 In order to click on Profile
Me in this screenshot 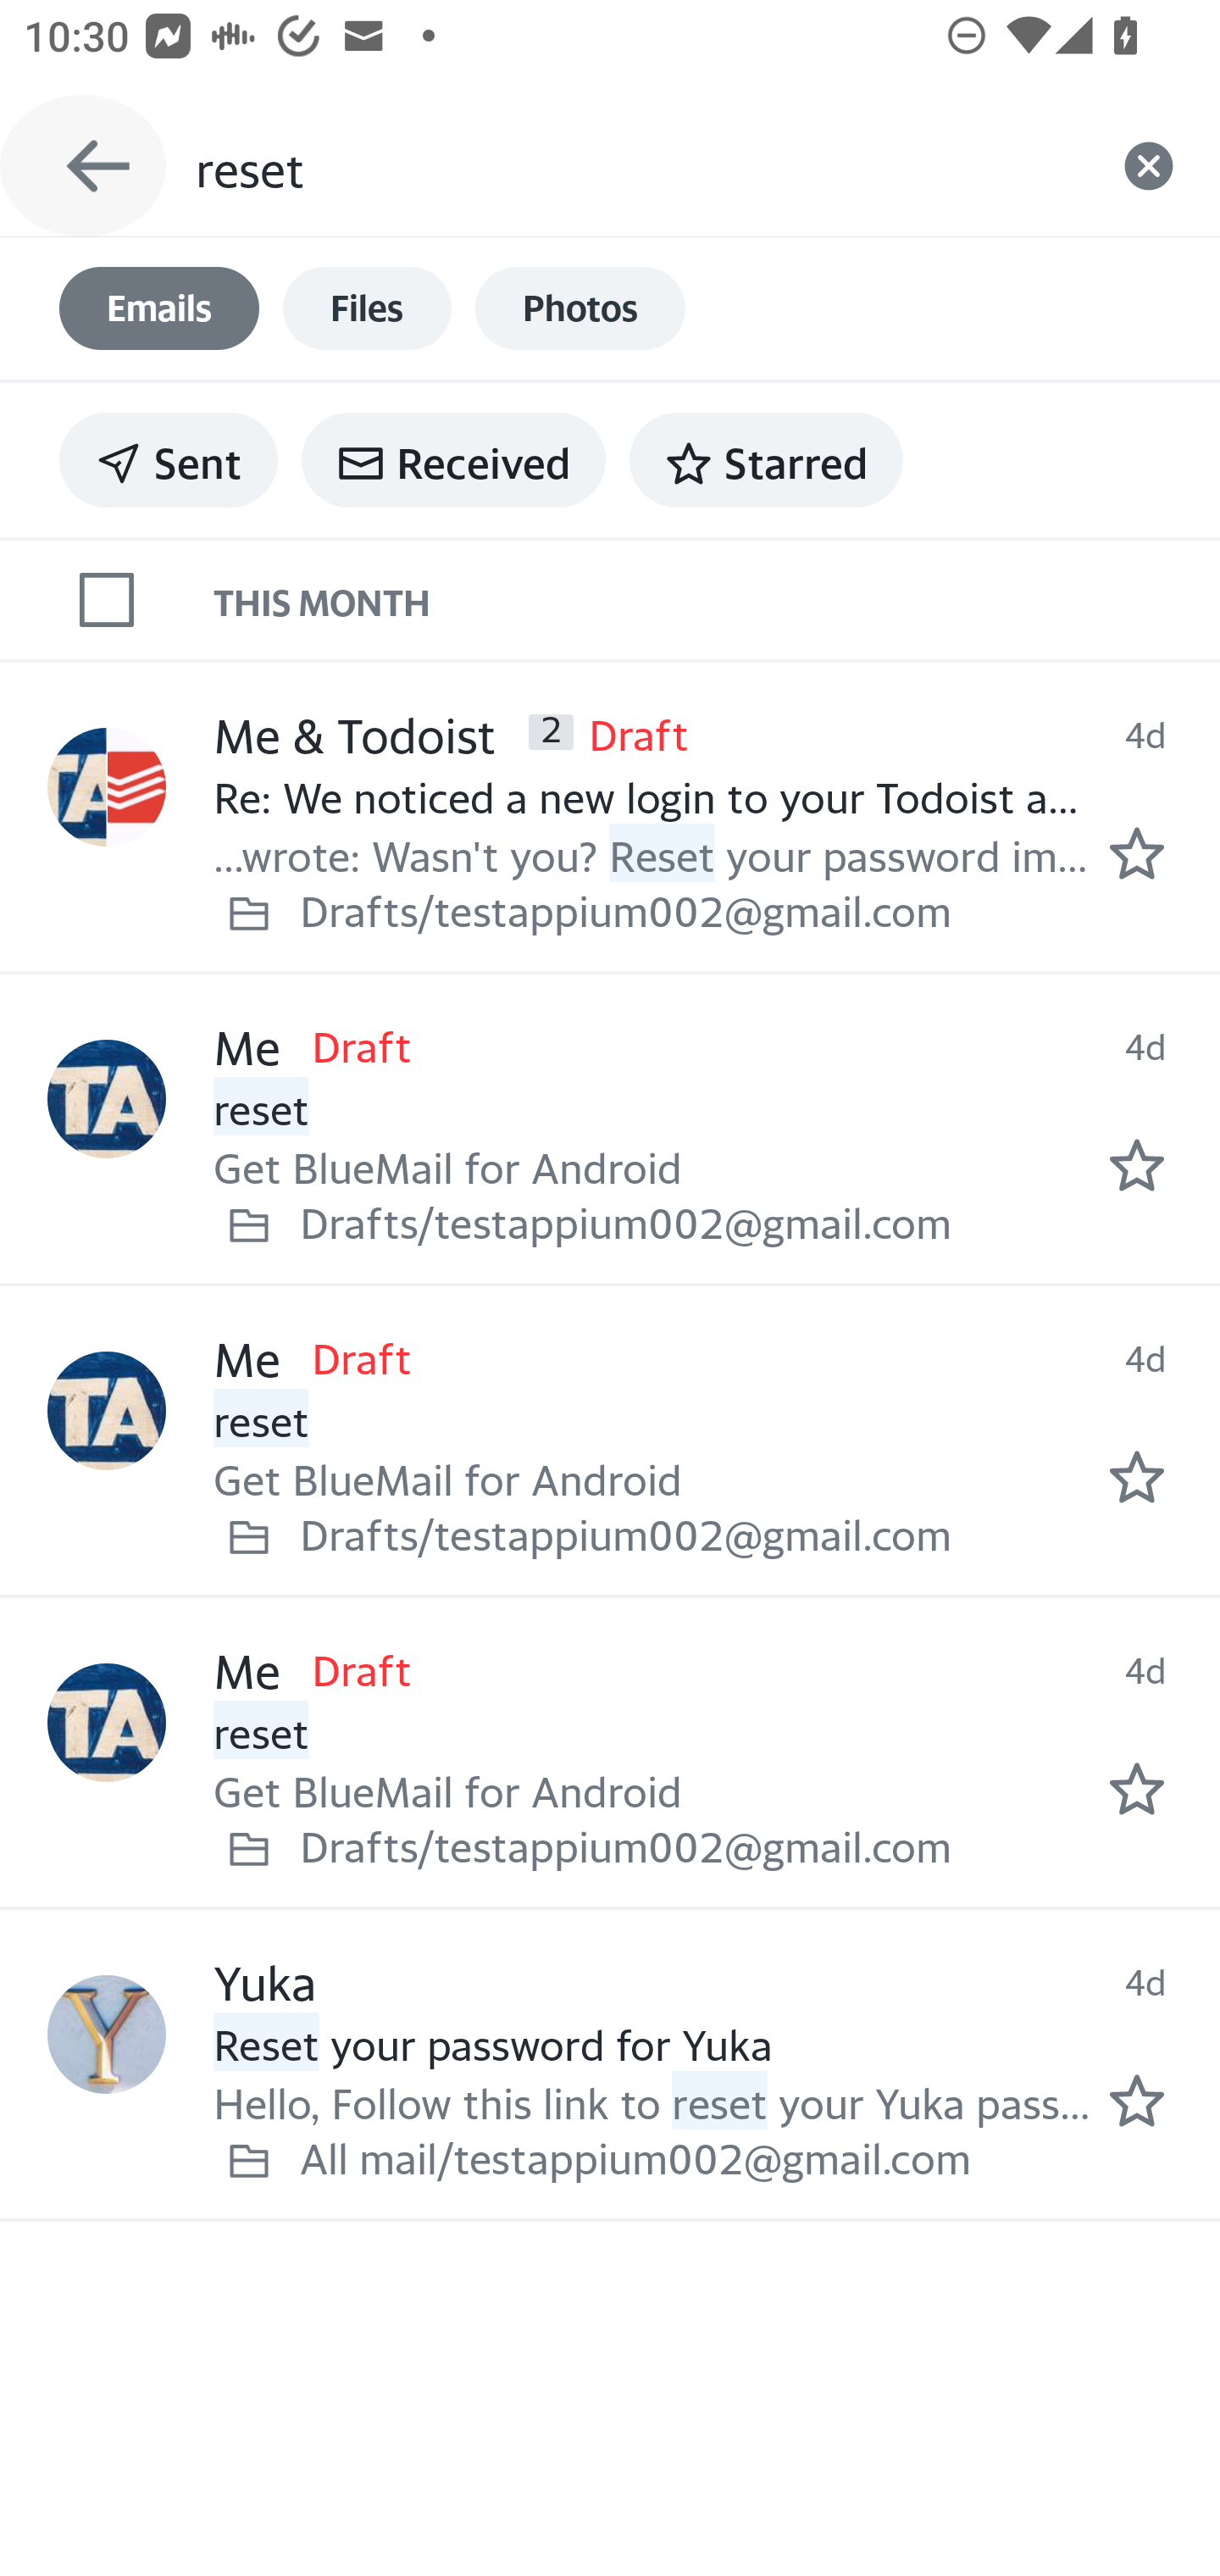, I will do `click(107, 1723)`.